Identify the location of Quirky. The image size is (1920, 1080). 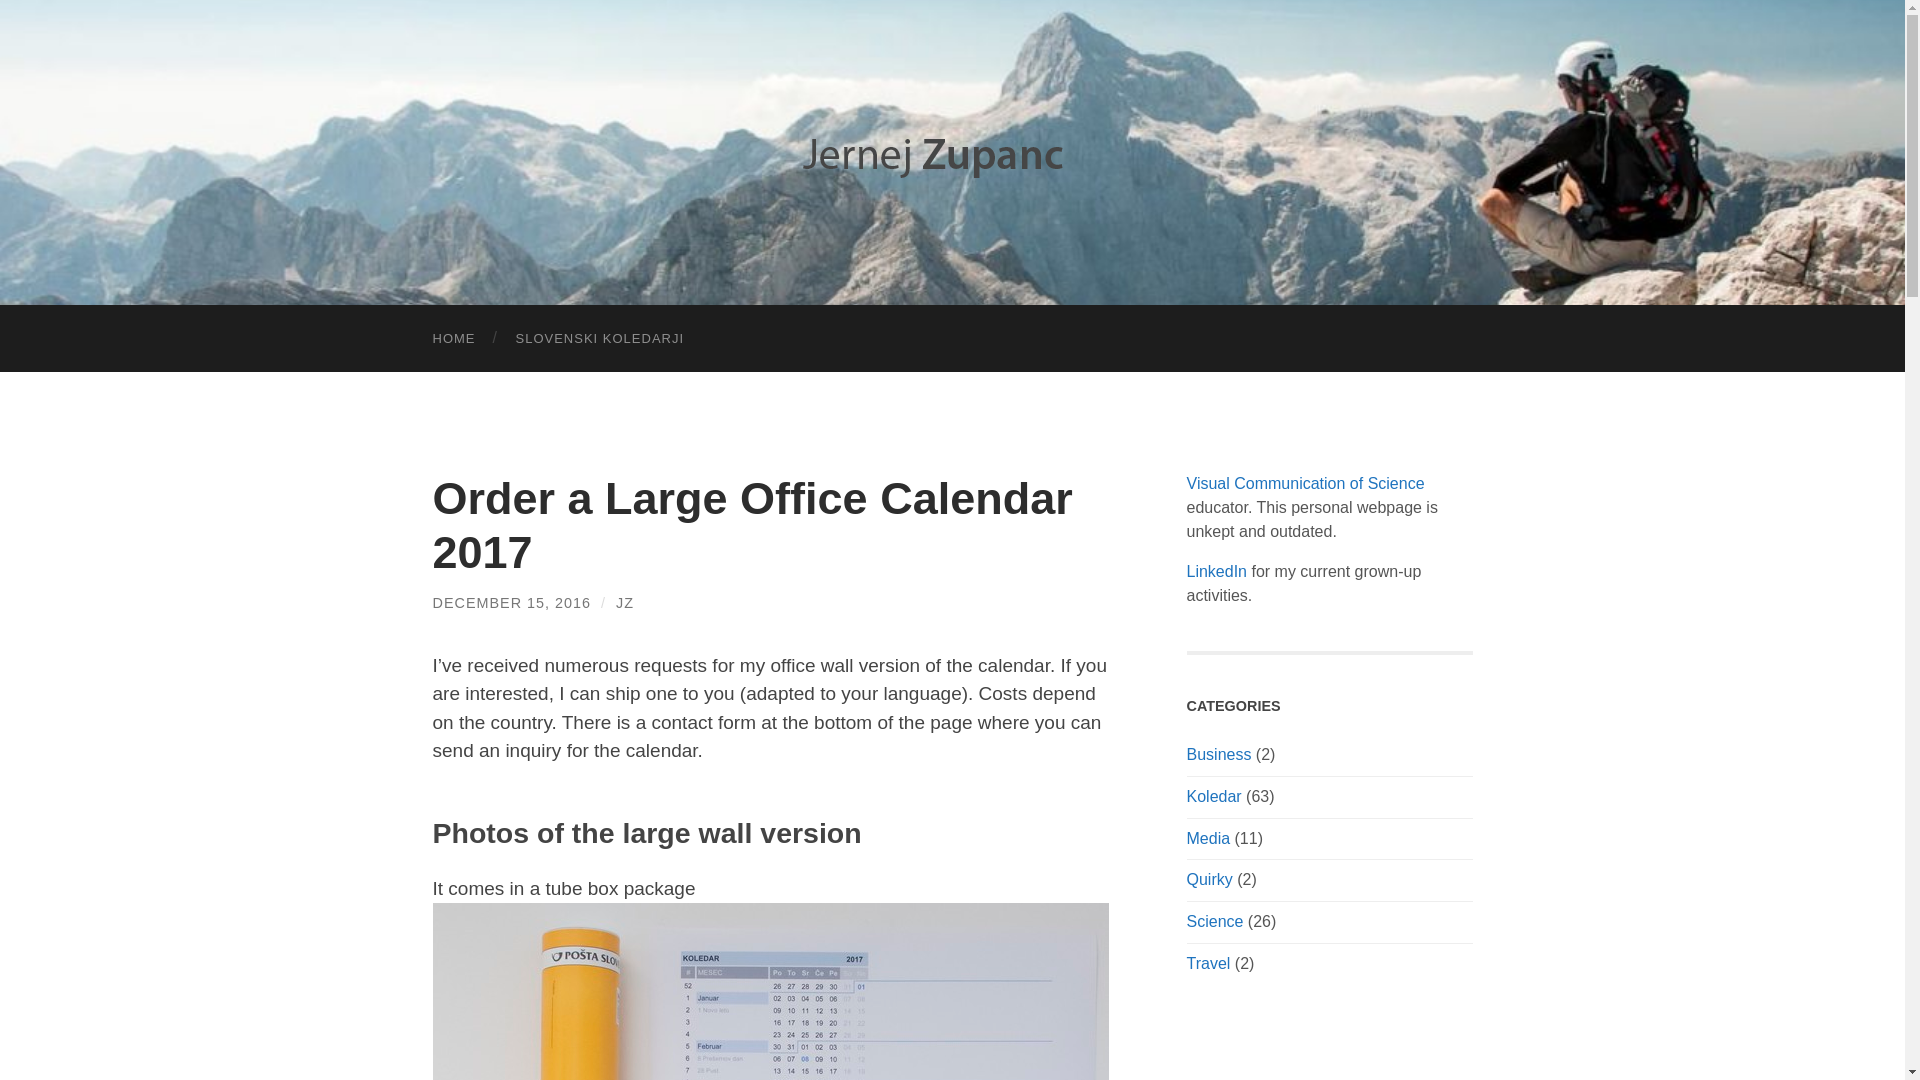
(1209, 878).